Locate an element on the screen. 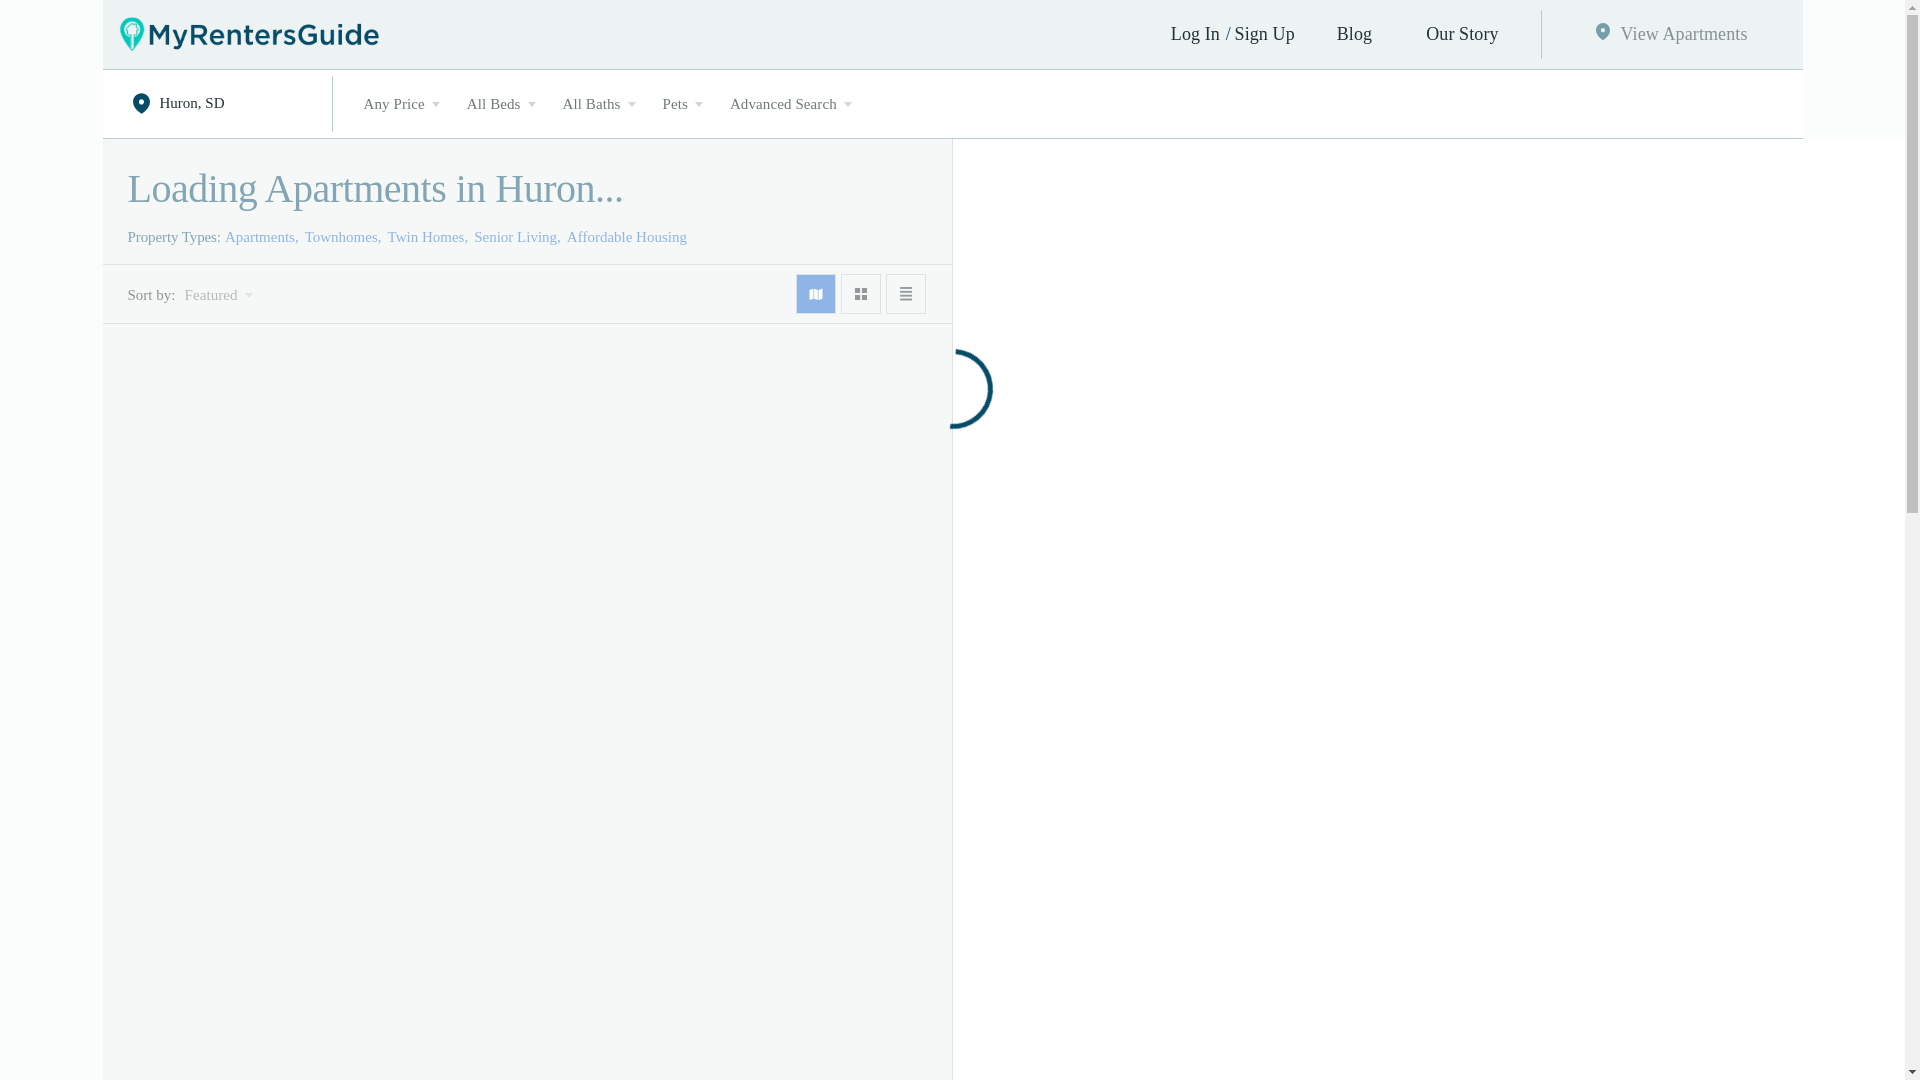  Sign Up is located at coordinates (1264, 34).